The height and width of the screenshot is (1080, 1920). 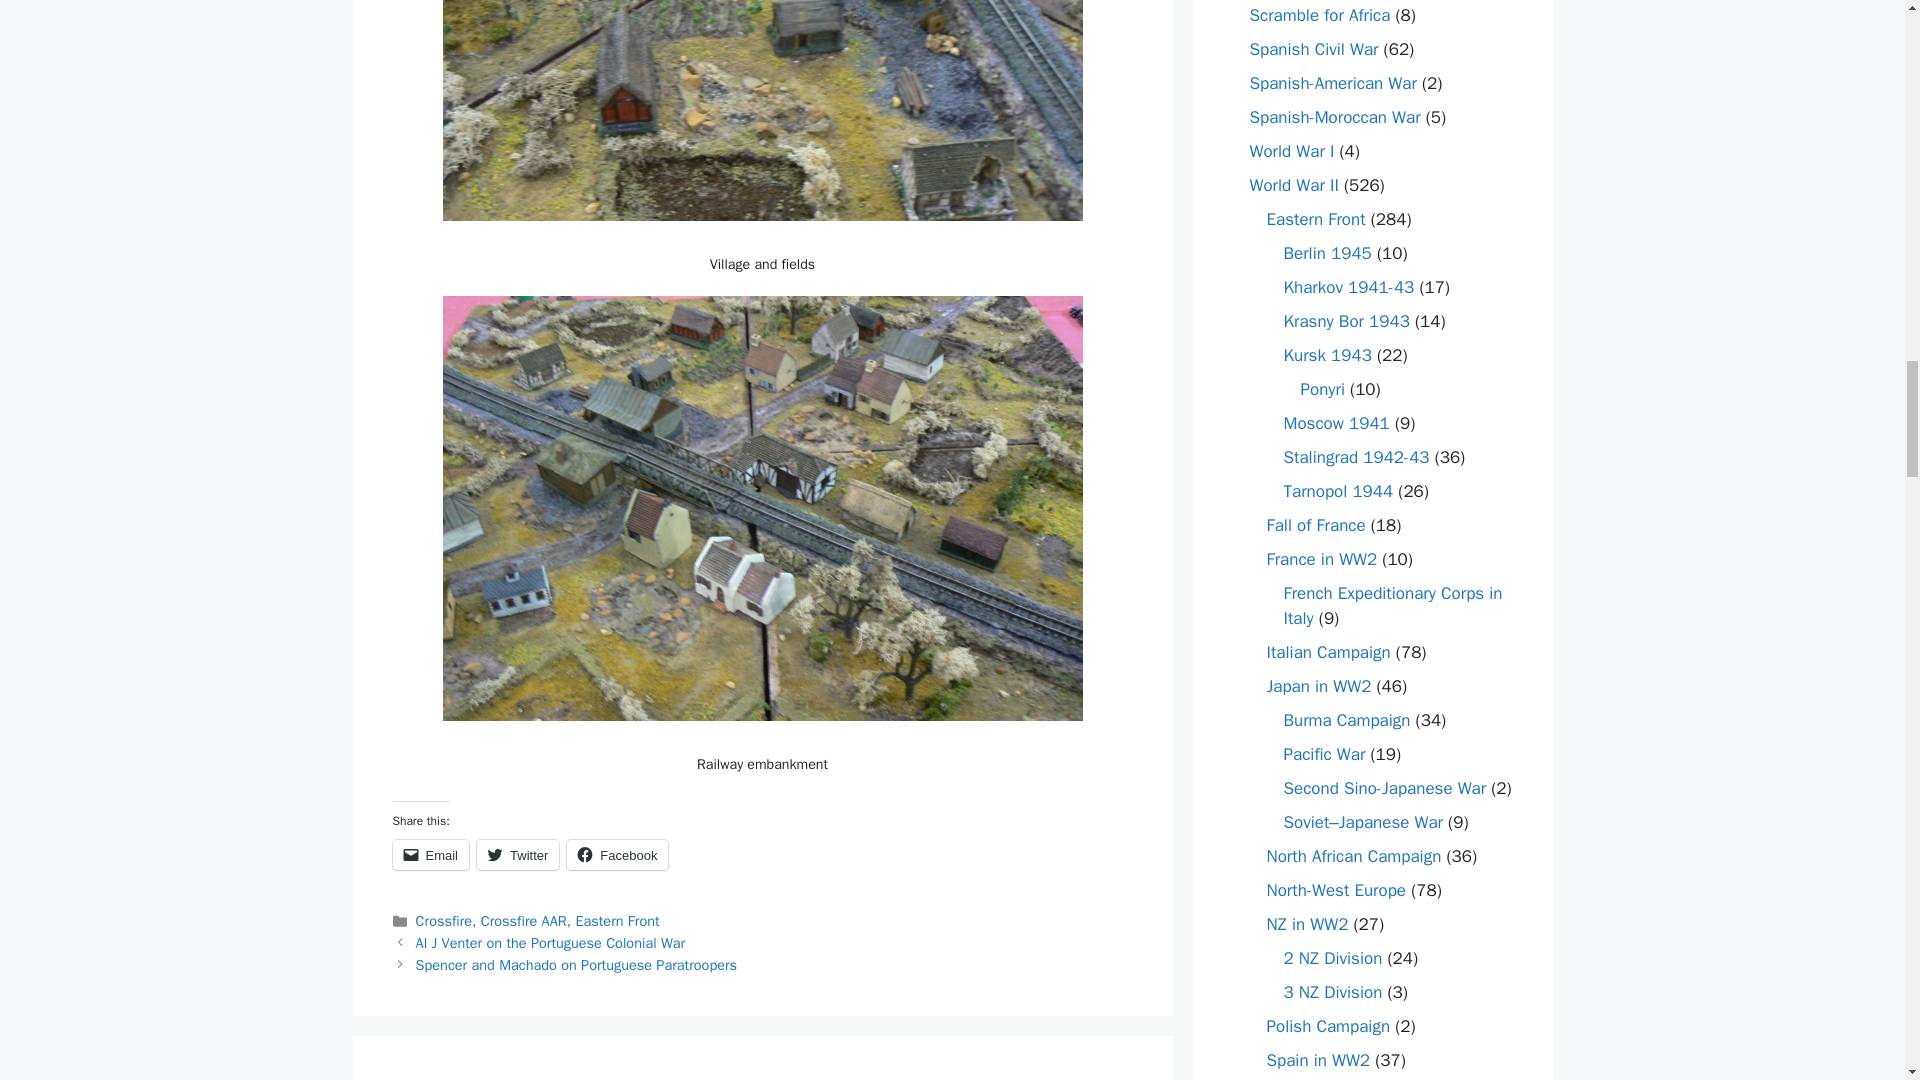 What do you see at coordinates (517, 855) in the screenshot?
I see `Click to share on Twitter` at bounding box center [517, 855].